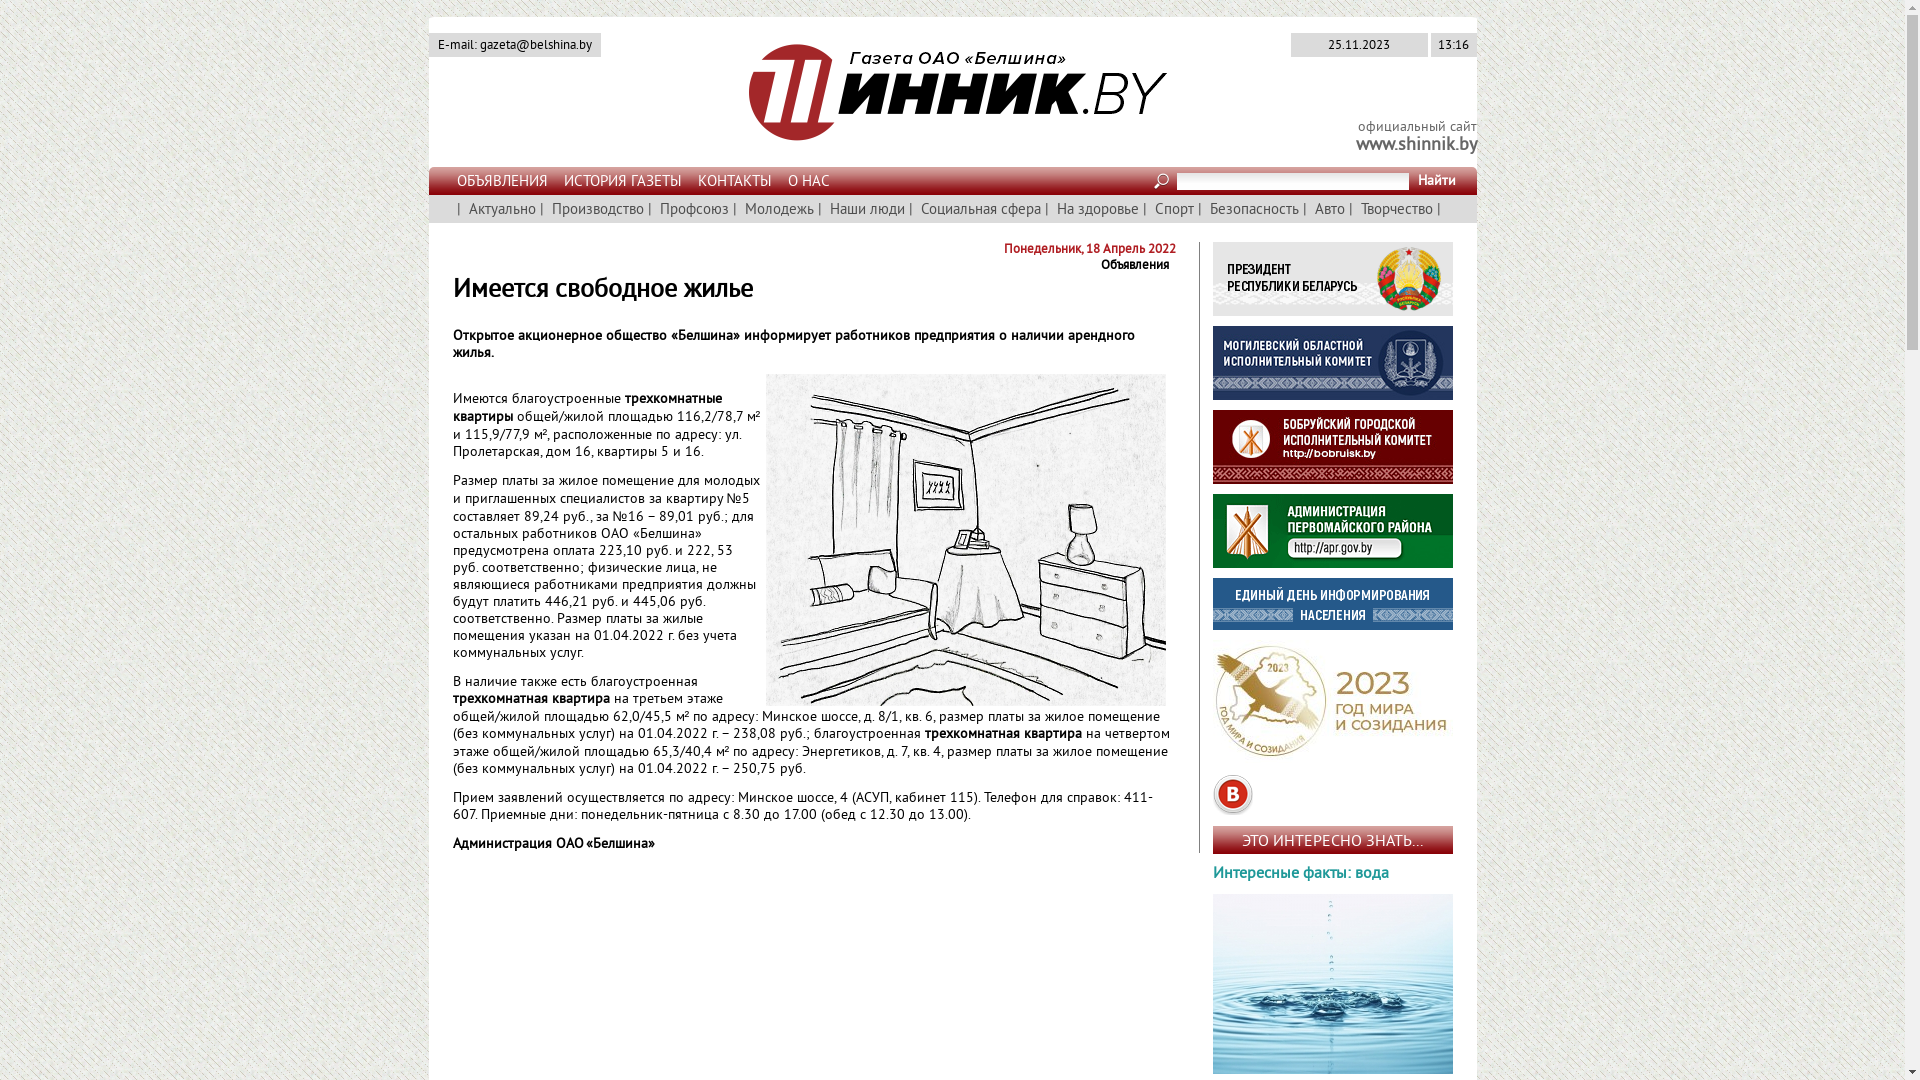 The height and width of the screenshot is (1080, 1920). What do you see at coordinates (734, 210) in the screenshot?
I see `|` at bounding box center [734, 210].